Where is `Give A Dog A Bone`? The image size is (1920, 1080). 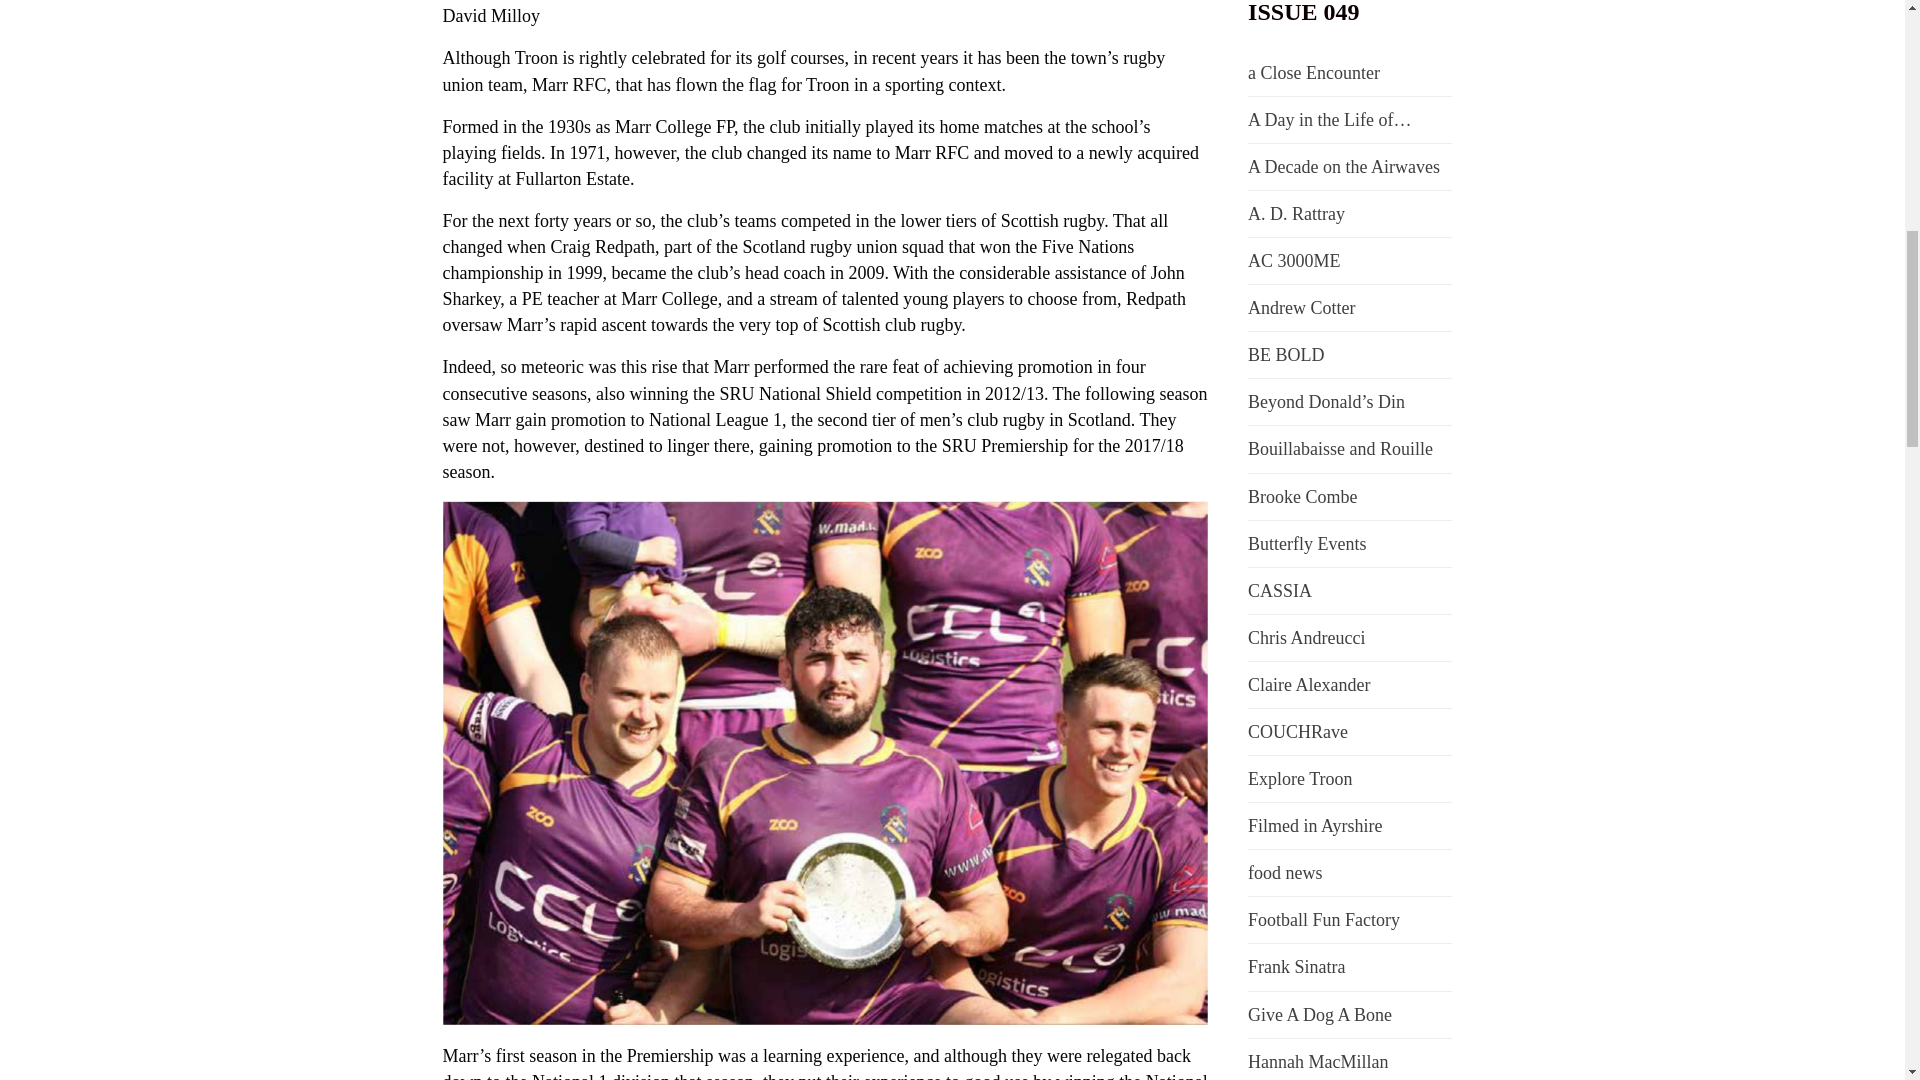
Give A Dog A Bone is located at coordinates (1320, 1014).